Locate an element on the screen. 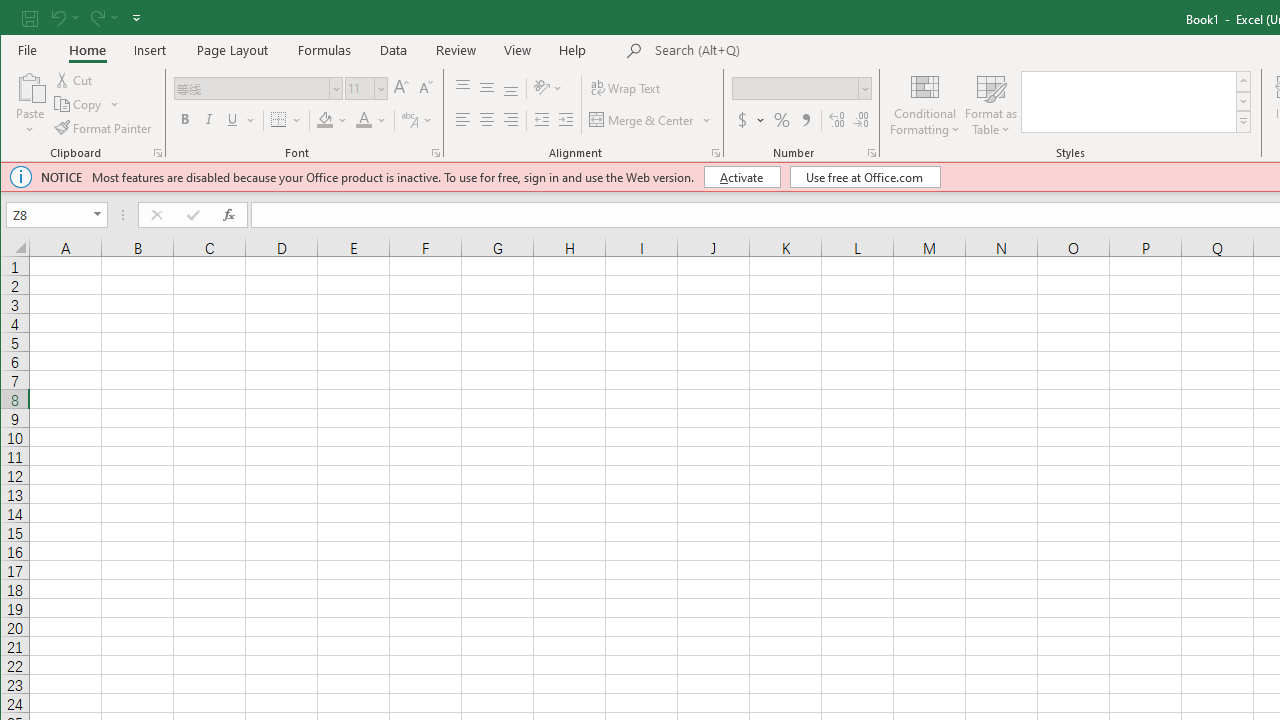 The height and width of the screenshot is (720, 1280). Decrease Decimal is located at coordinates (860, 120).